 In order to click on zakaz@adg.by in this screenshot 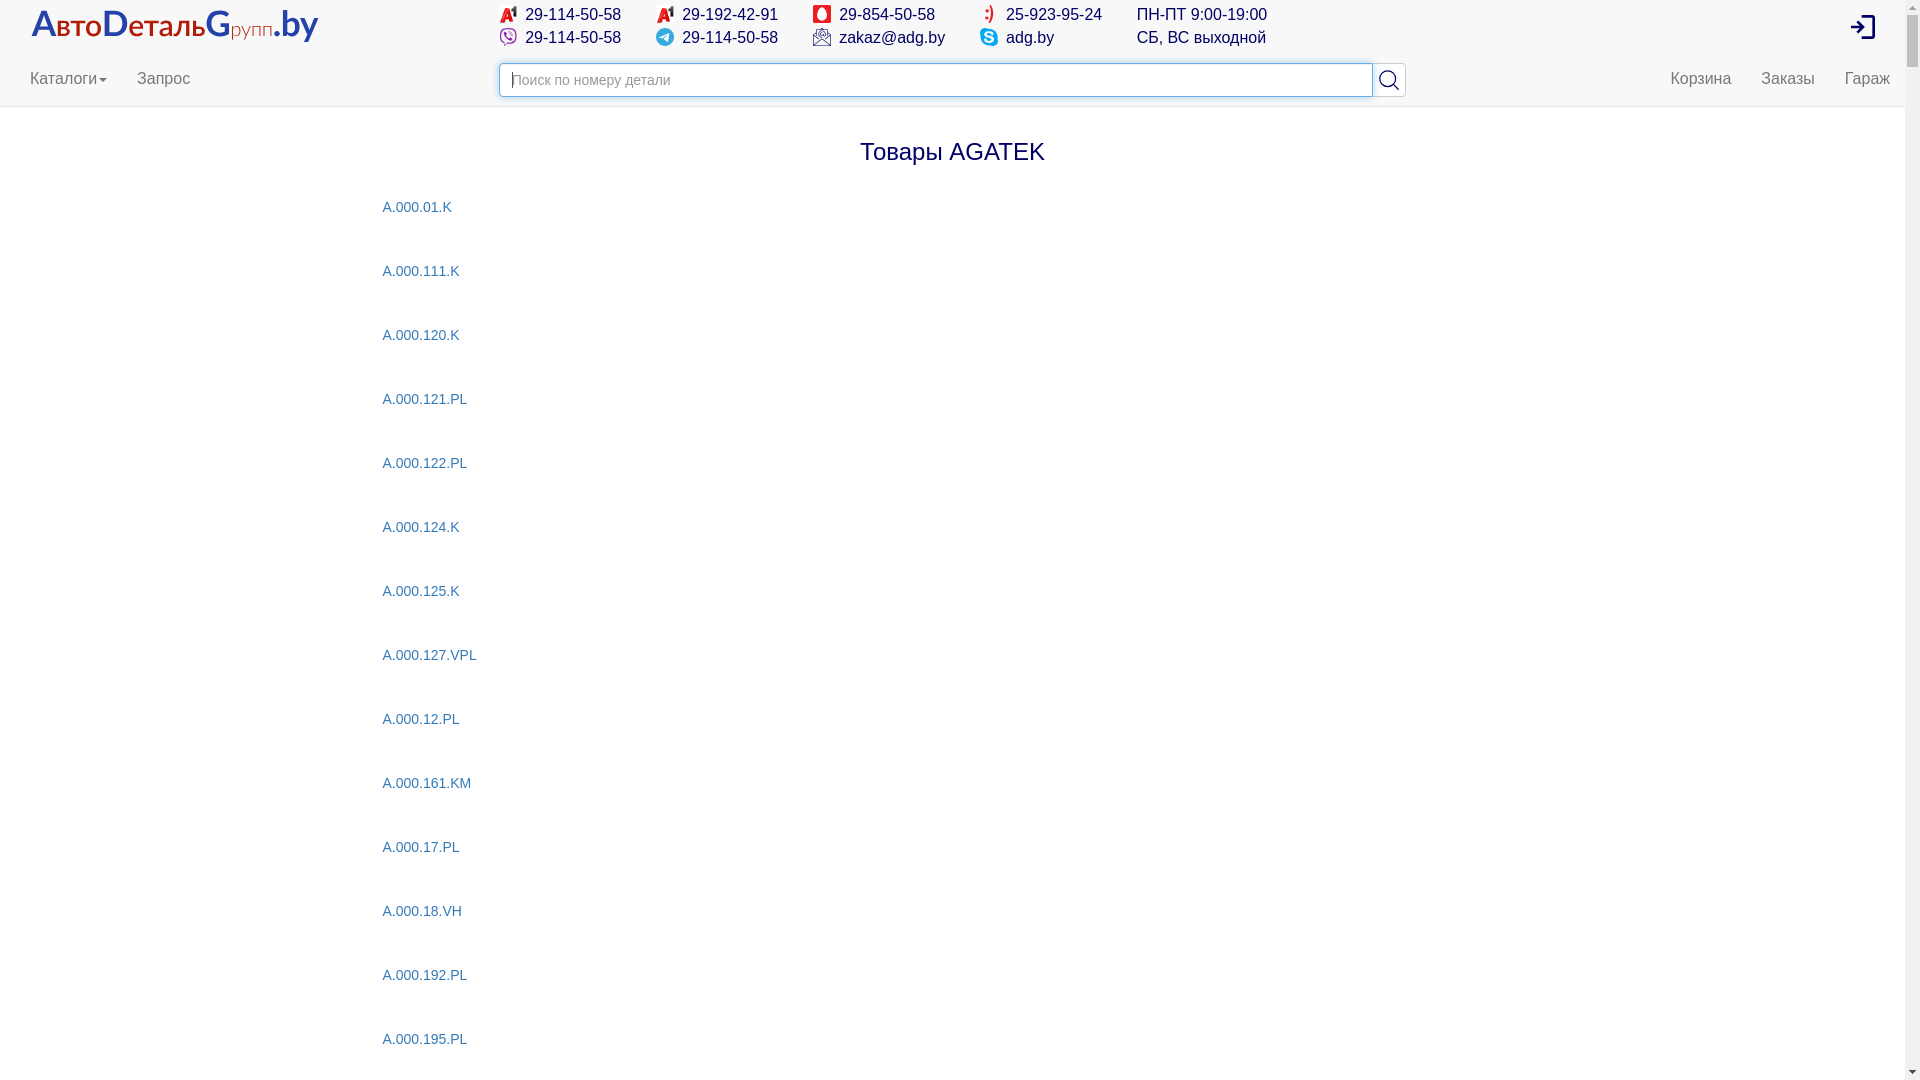, I will do `click(880, 38)`.